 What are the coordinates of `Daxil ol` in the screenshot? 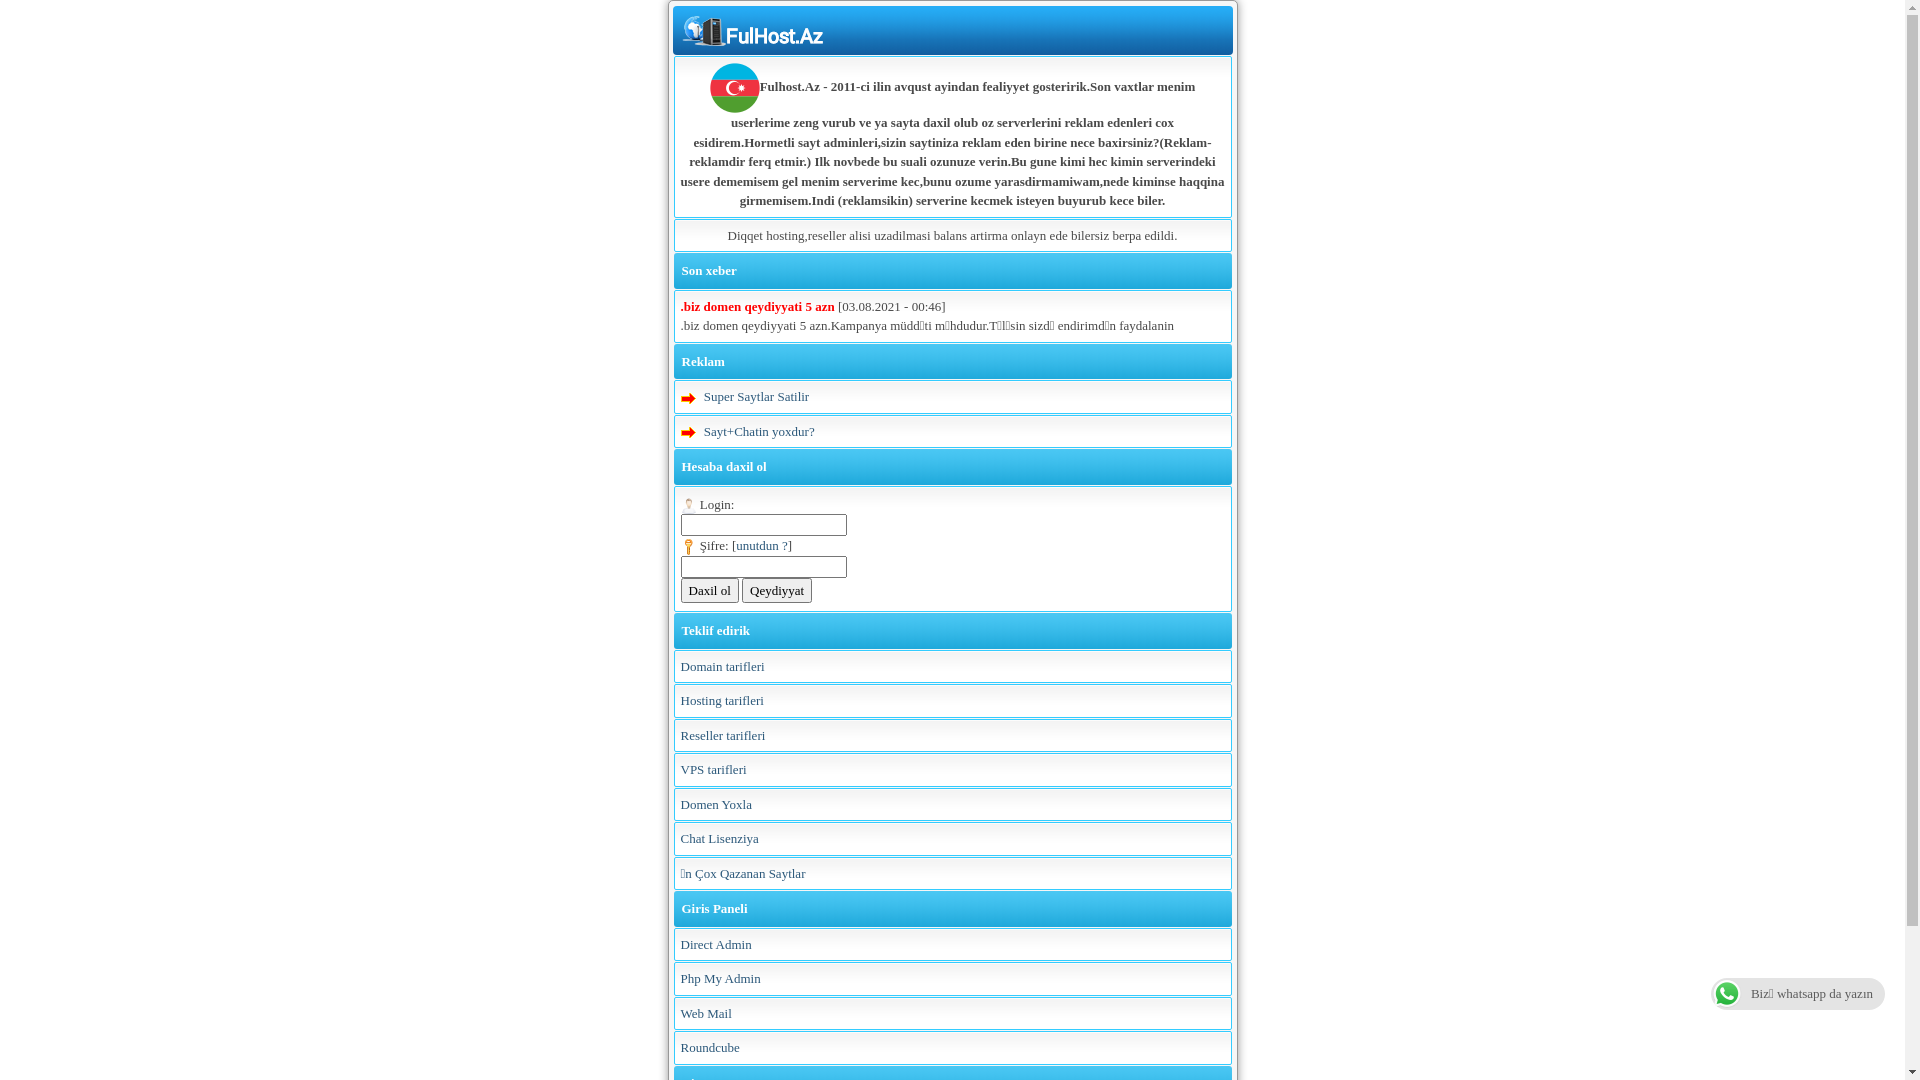 It's located at (709, 591).